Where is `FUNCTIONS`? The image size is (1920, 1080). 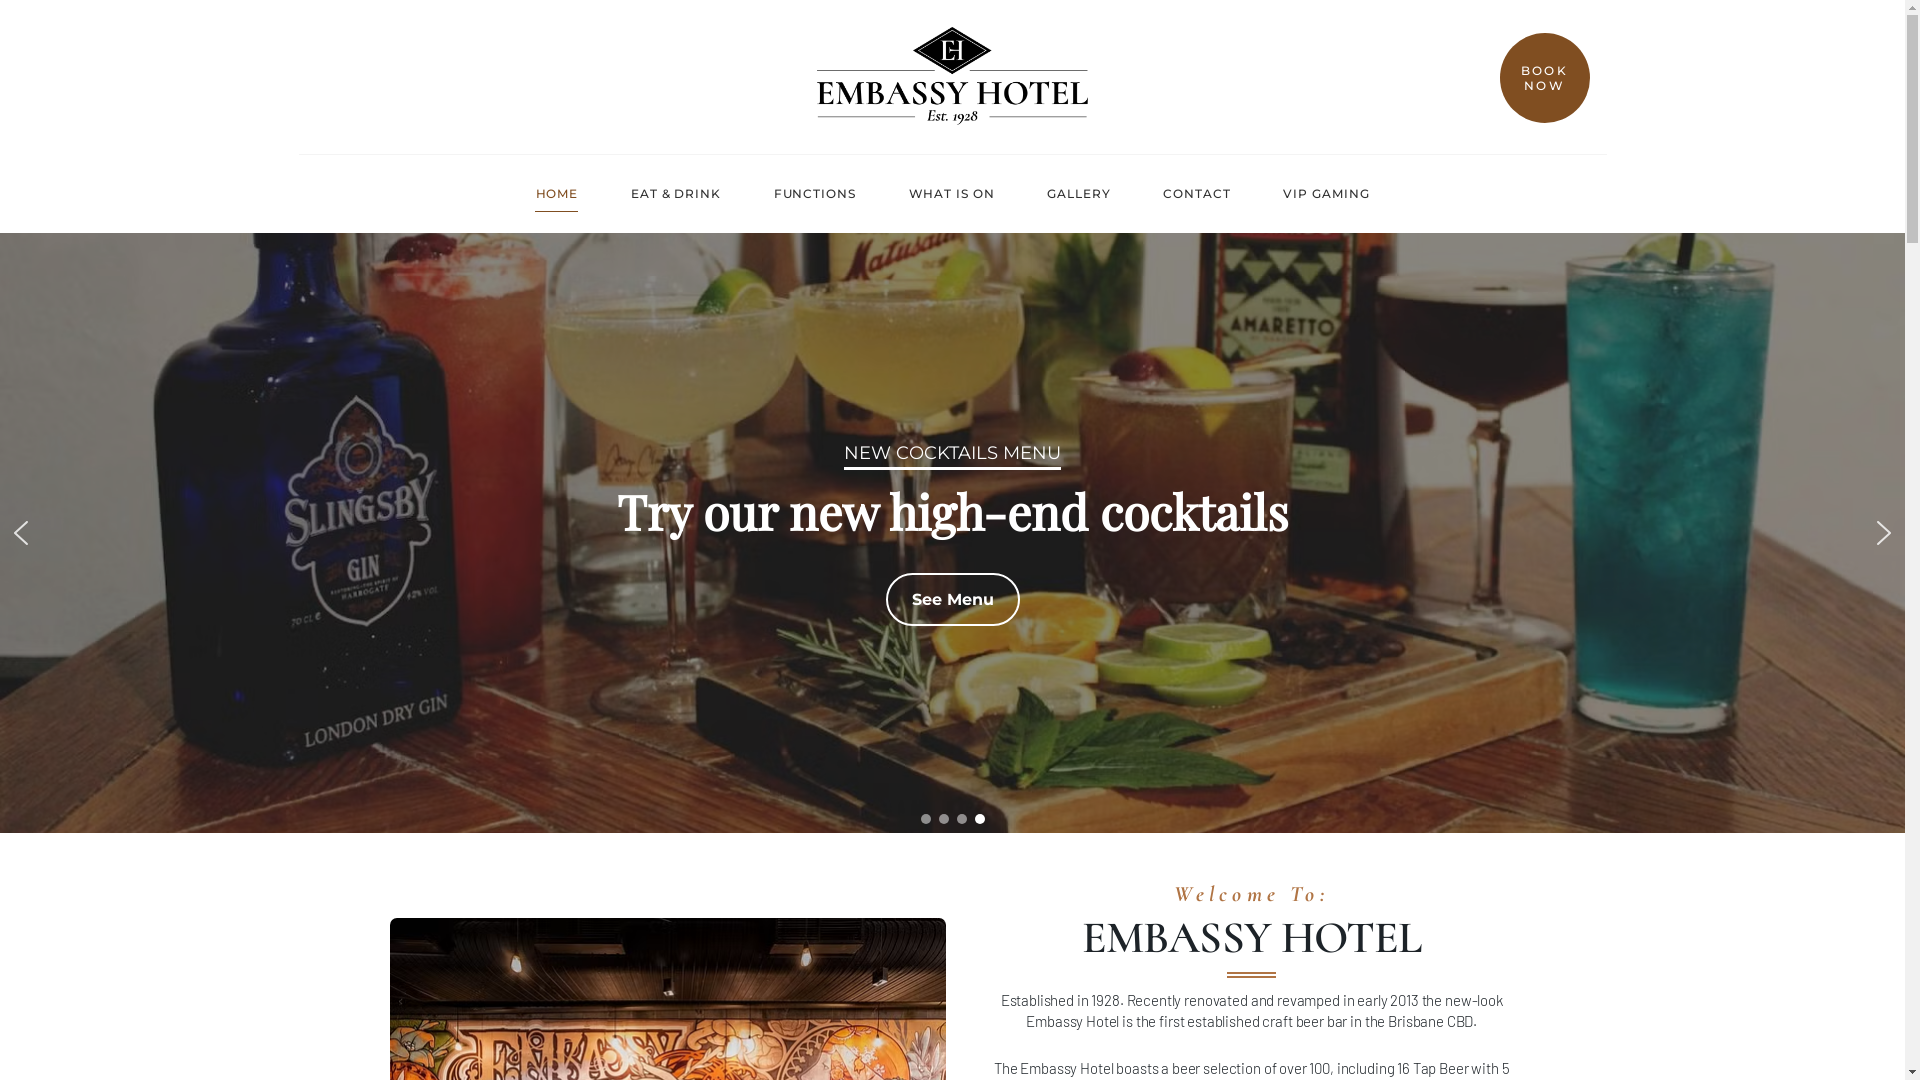 FUNCTIONS is located at coordinates (814, 194).